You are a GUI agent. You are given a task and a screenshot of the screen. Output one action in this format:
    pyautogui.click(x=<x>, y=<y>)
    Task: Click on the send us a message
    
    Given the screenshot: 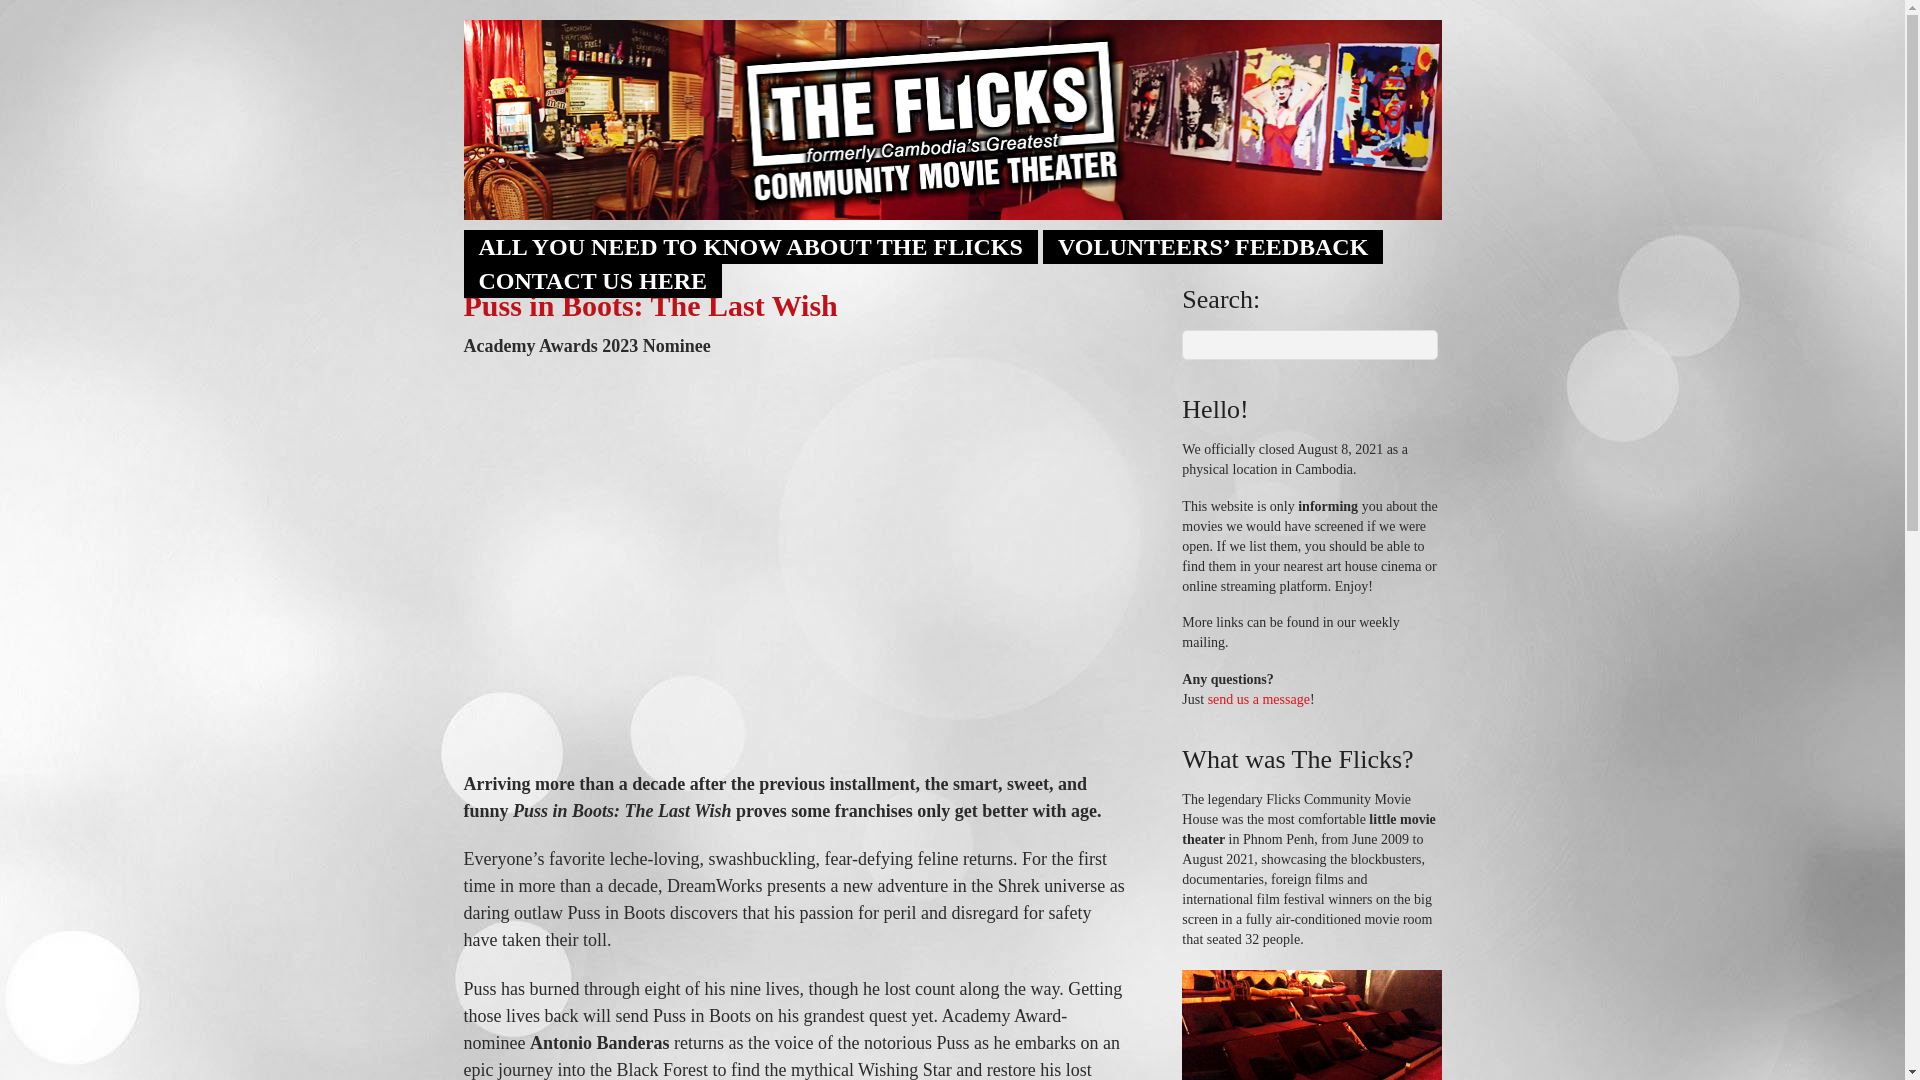 What is the action you would take?
    pyautogui.click(x=1258, y=700)
    